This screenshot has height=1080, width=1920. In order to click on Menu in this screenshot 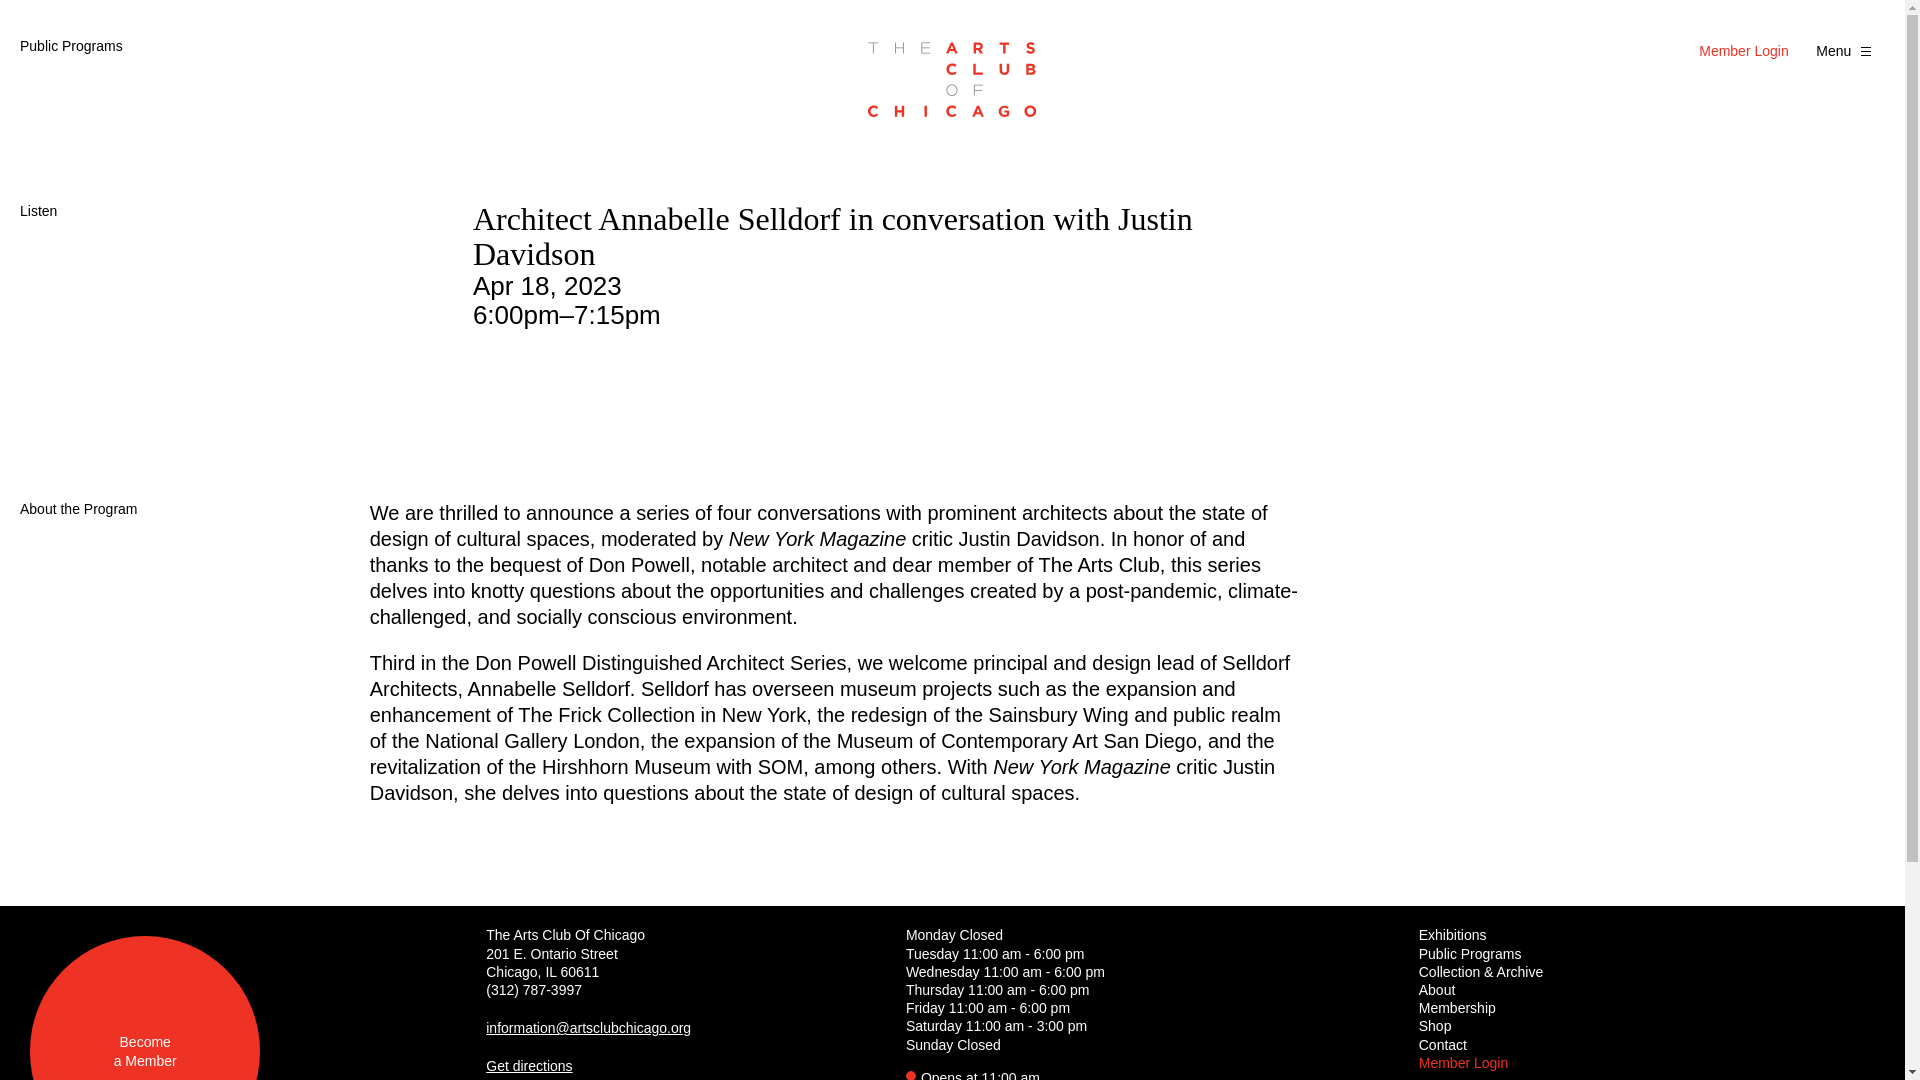, I will do `click(1452, 934)`.